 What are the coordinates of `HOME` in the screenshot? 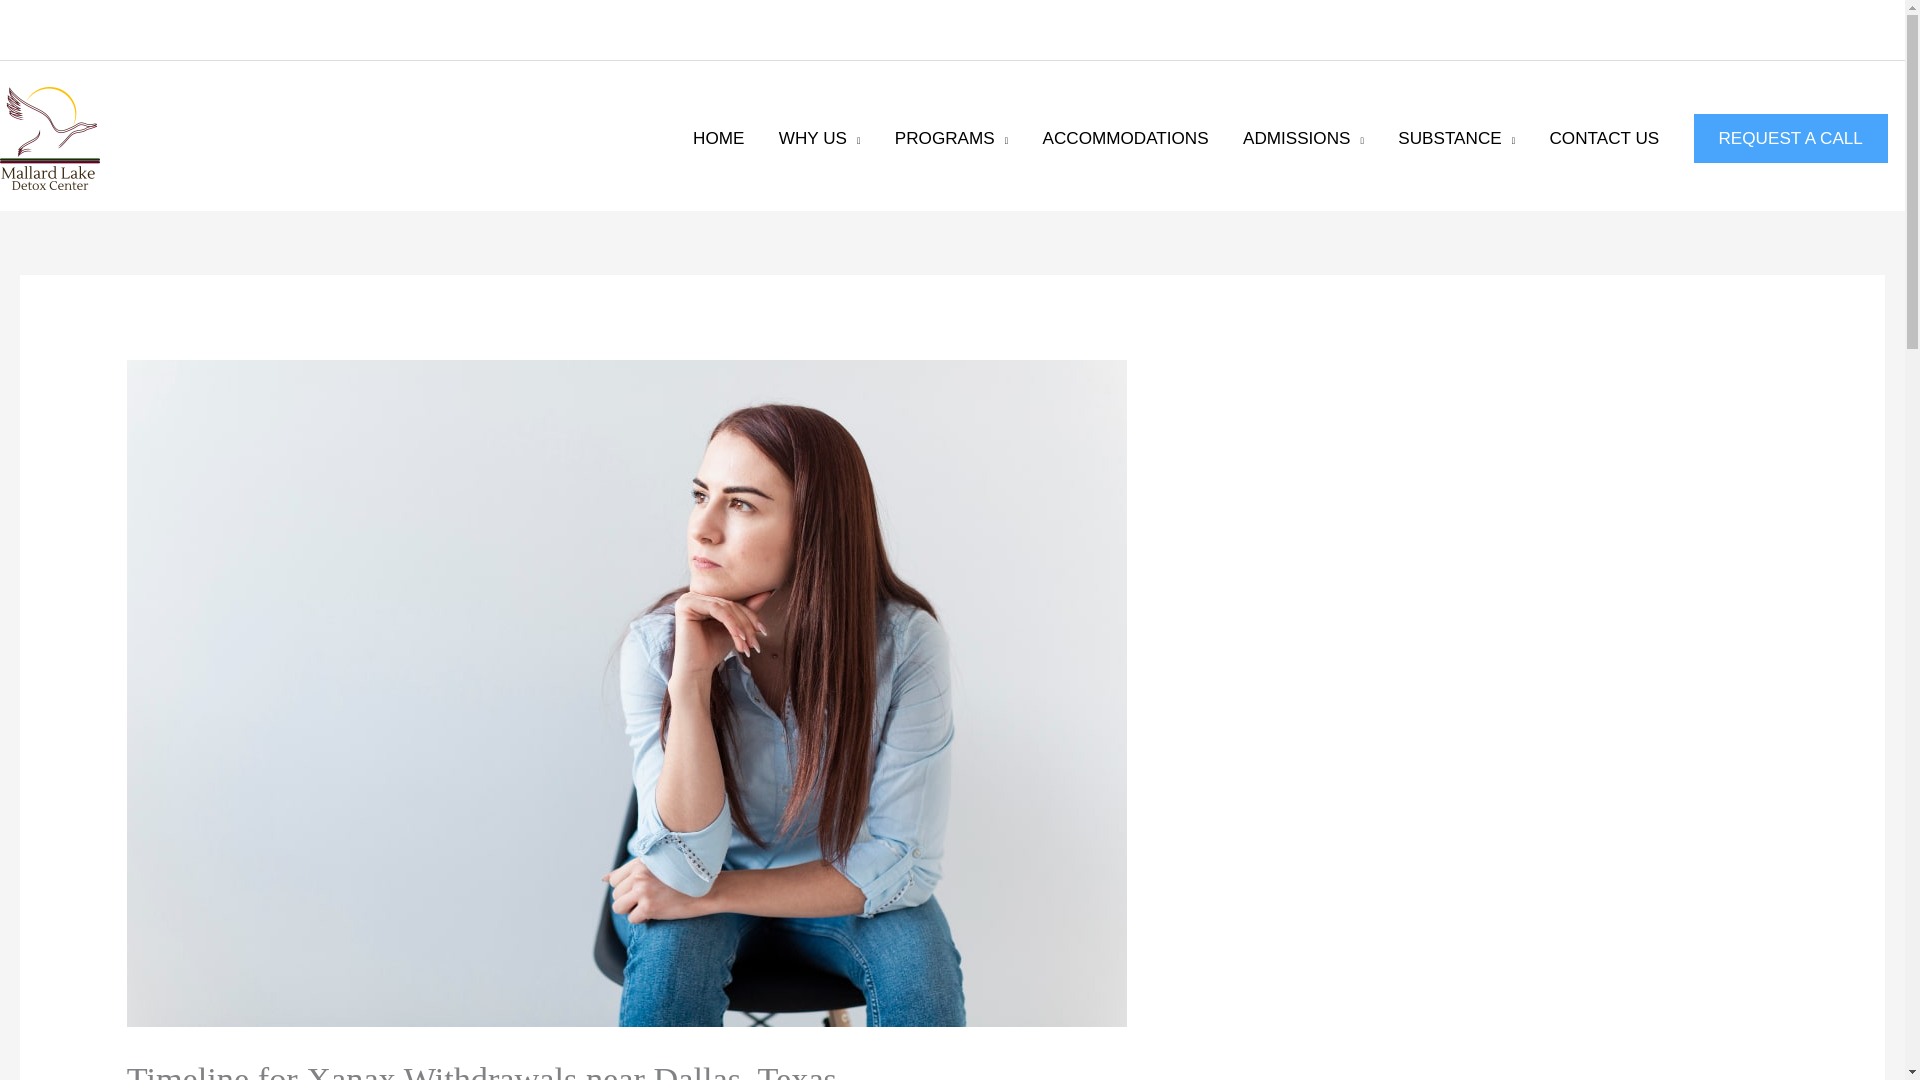 It's located at (718, 138).